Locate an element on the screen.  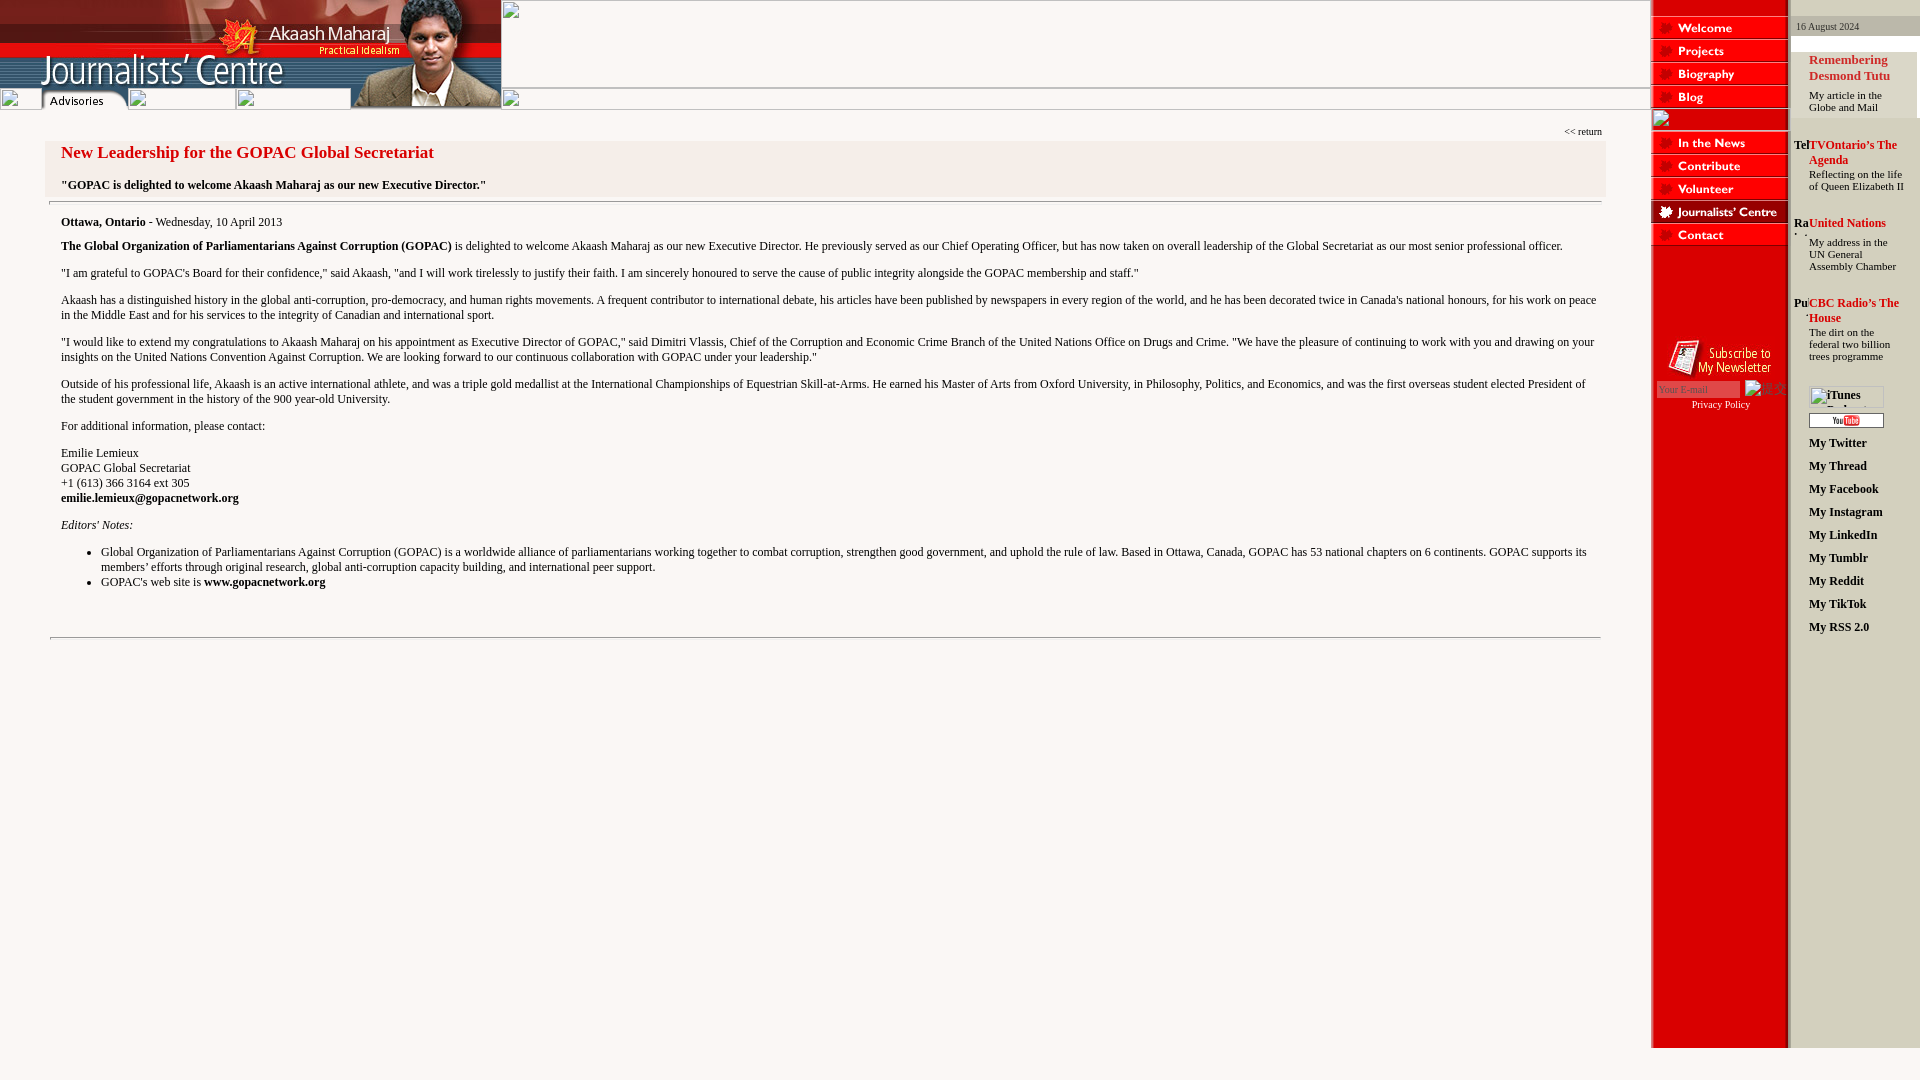
Privacy Policy is located at coordinates (1721, 404).